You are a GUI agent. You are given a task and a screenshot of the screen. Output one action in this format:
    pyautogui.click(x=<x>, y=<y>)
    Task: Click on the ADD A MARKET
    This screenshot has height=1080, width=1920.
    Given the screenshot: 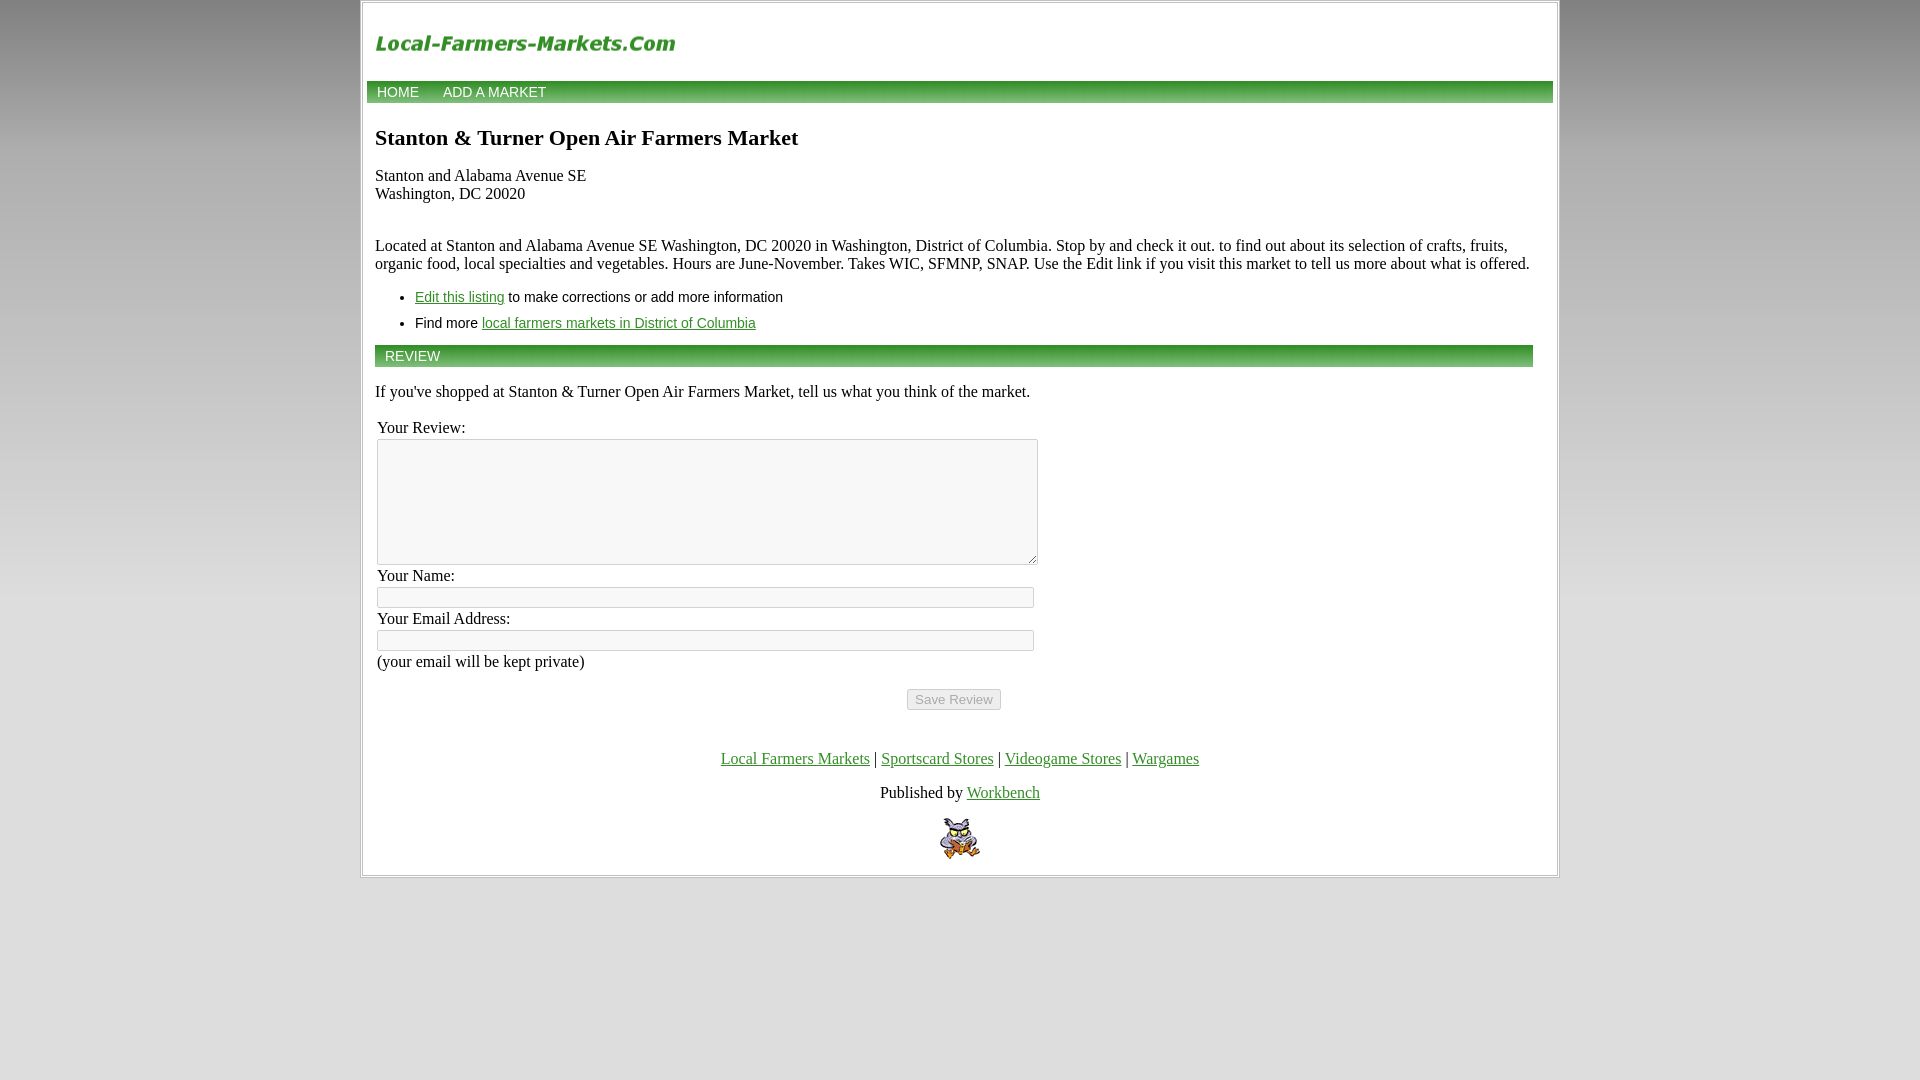 What is the action you would take?
    pyautogui.click(x=494, y=92)
    